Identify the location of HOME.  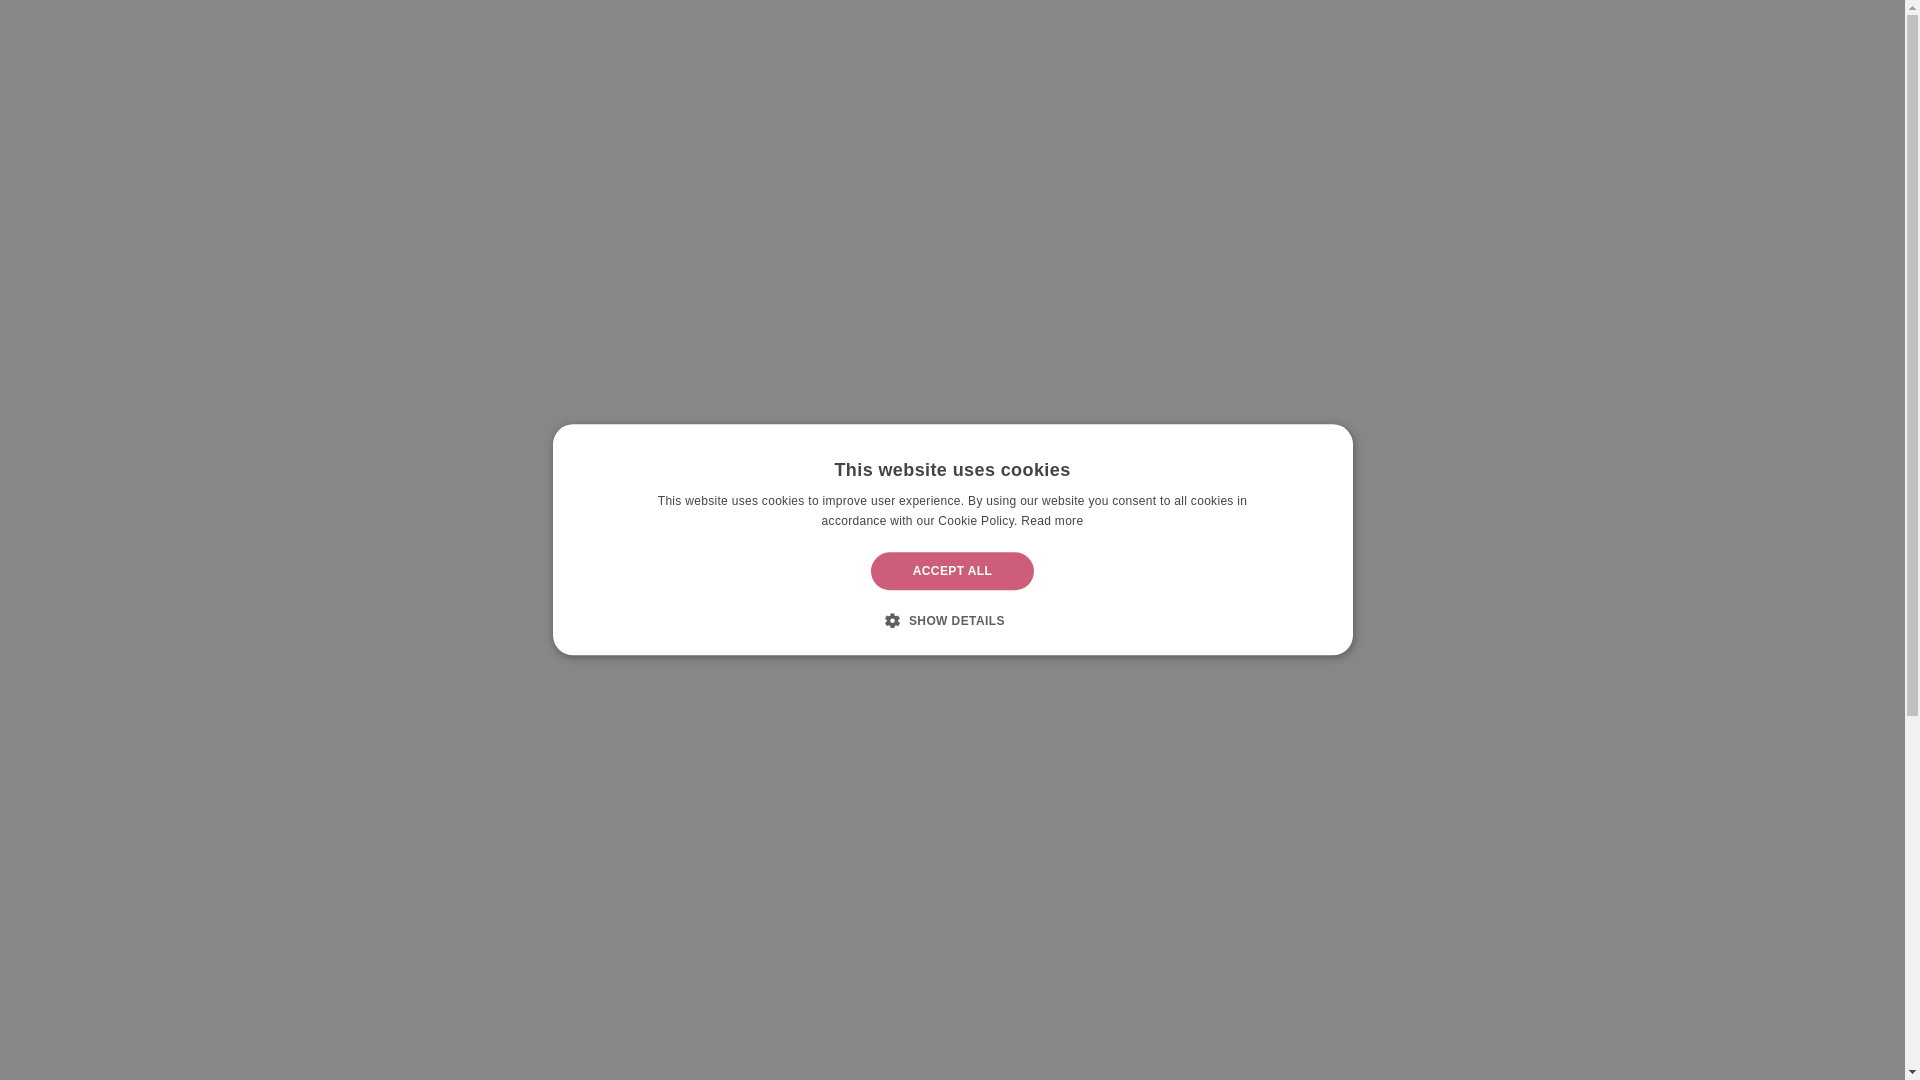
(604, 38).